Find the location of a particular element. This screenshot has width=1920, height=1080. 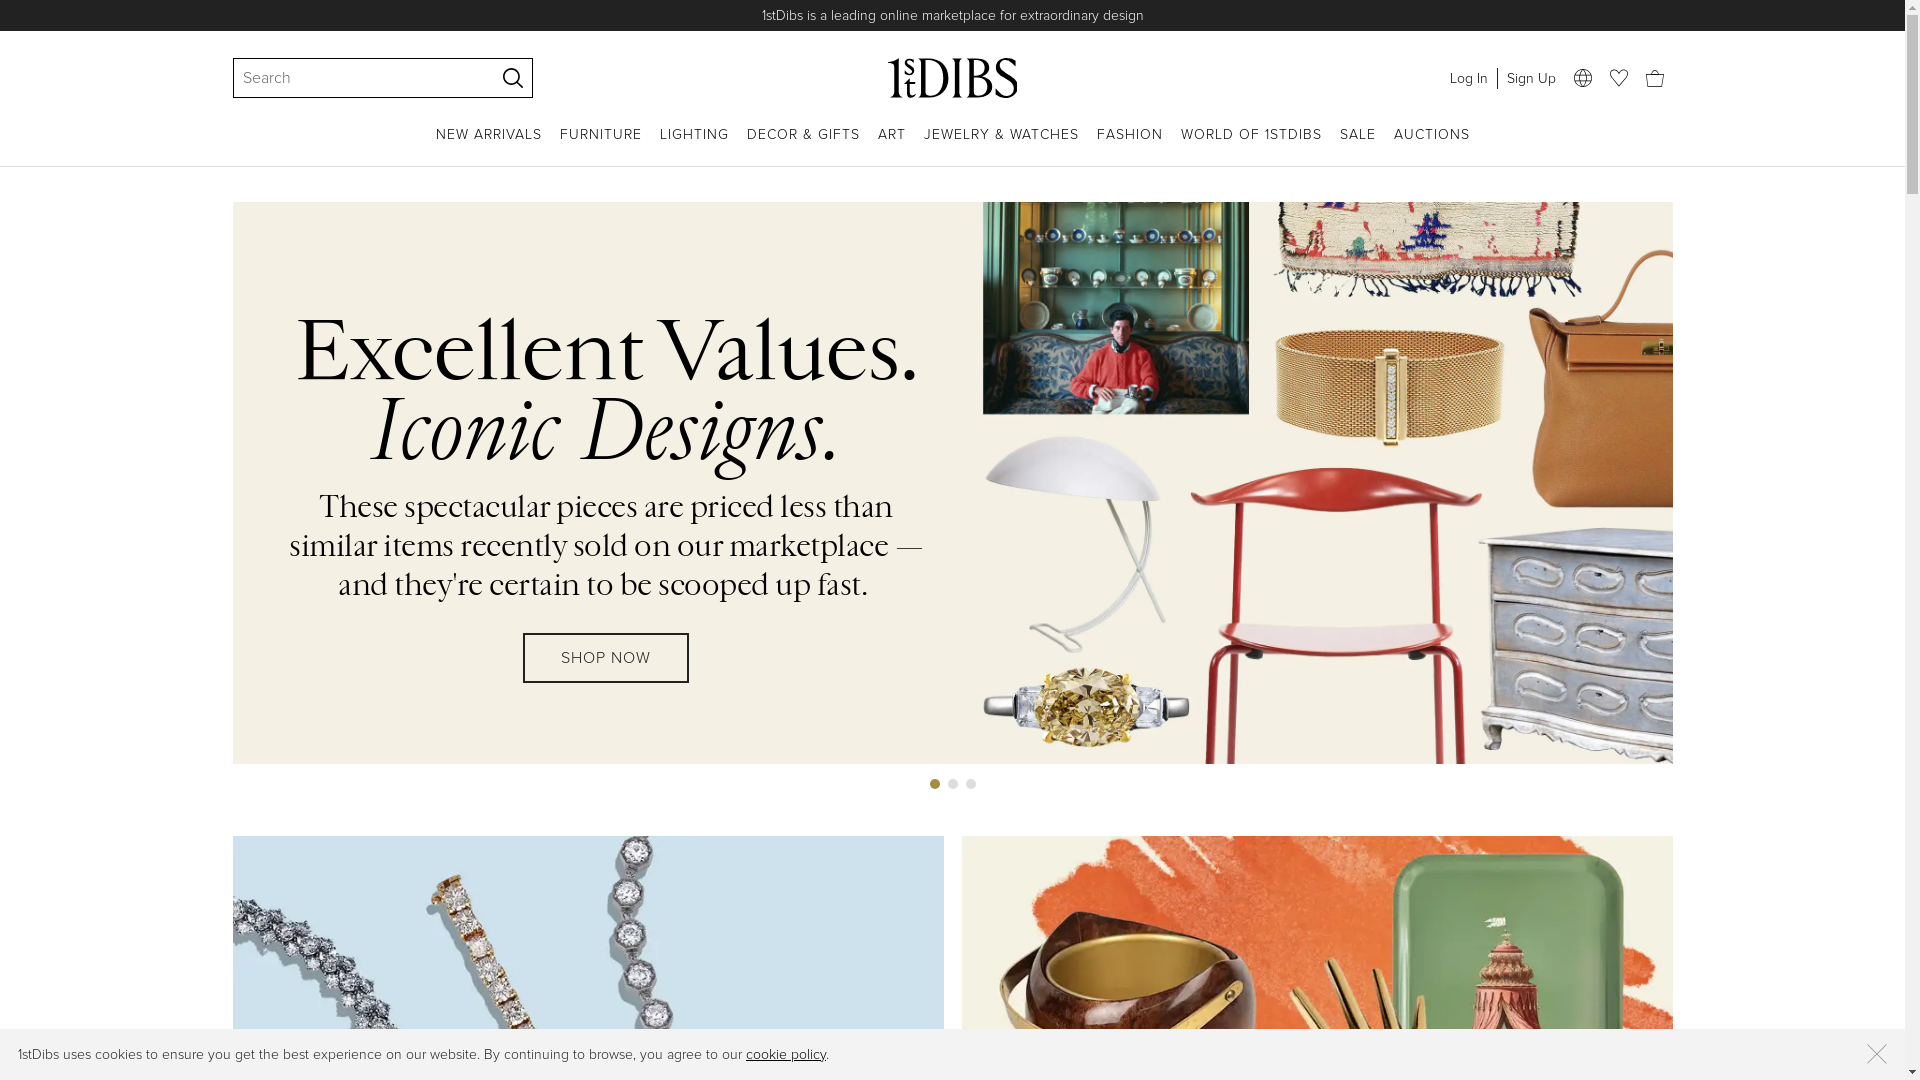

SHOP NOW is located at coordinates (606, 676).